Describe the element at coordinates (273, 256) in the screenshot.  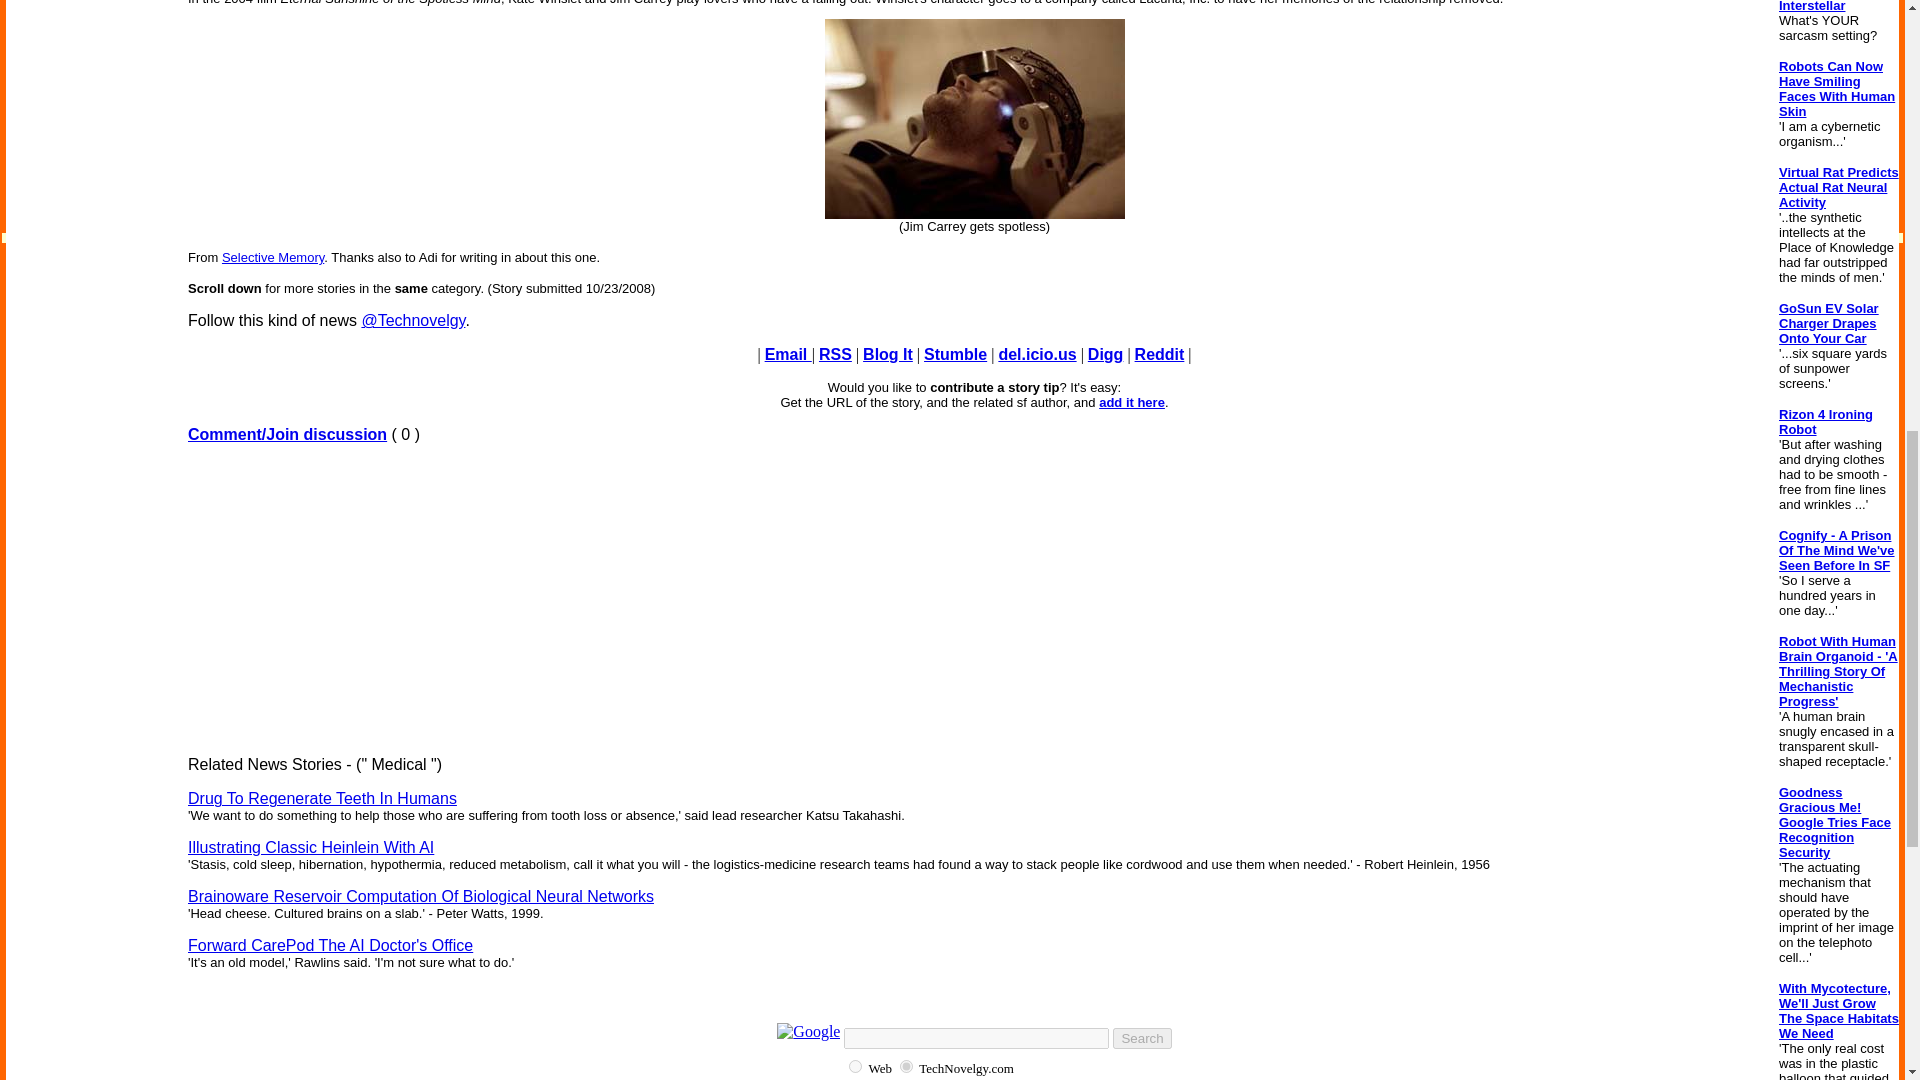
I see `Selective Memory` at that location.